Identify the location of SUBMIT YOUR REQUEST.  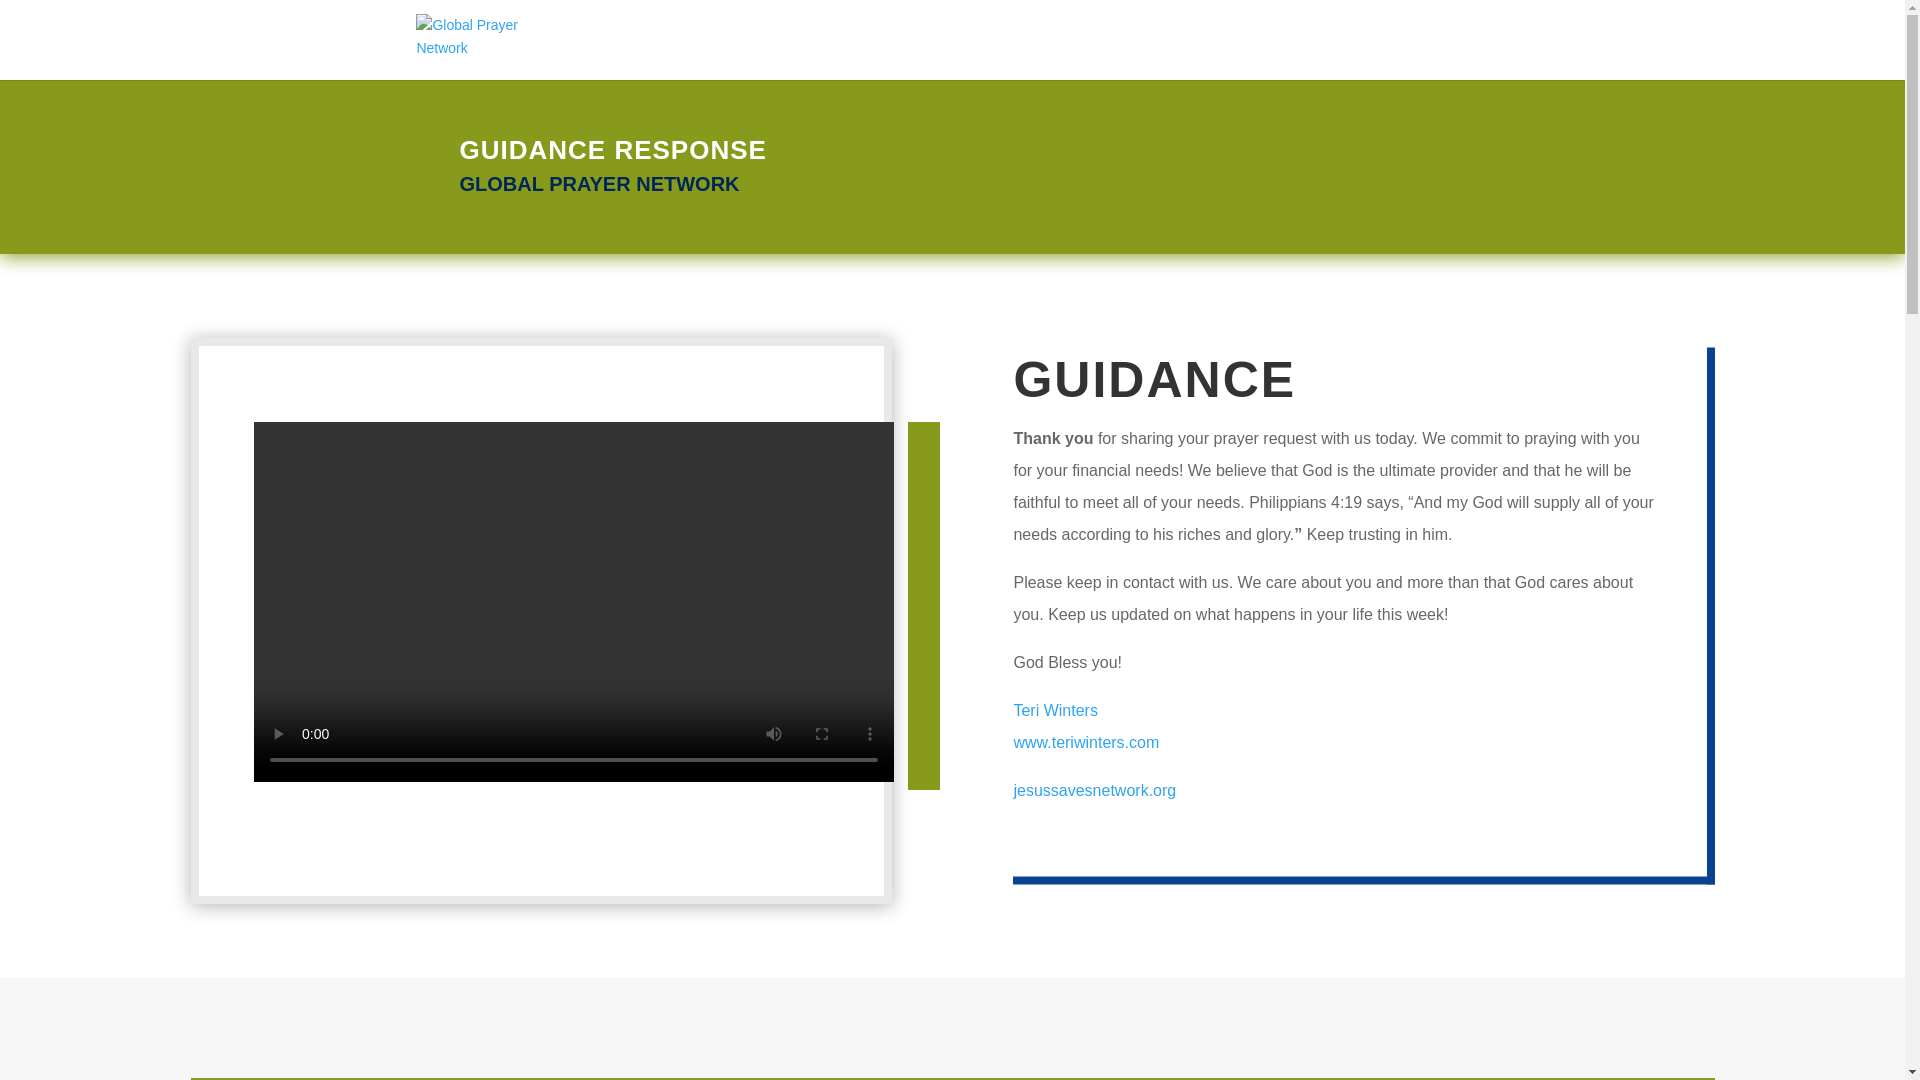
(888, 56).